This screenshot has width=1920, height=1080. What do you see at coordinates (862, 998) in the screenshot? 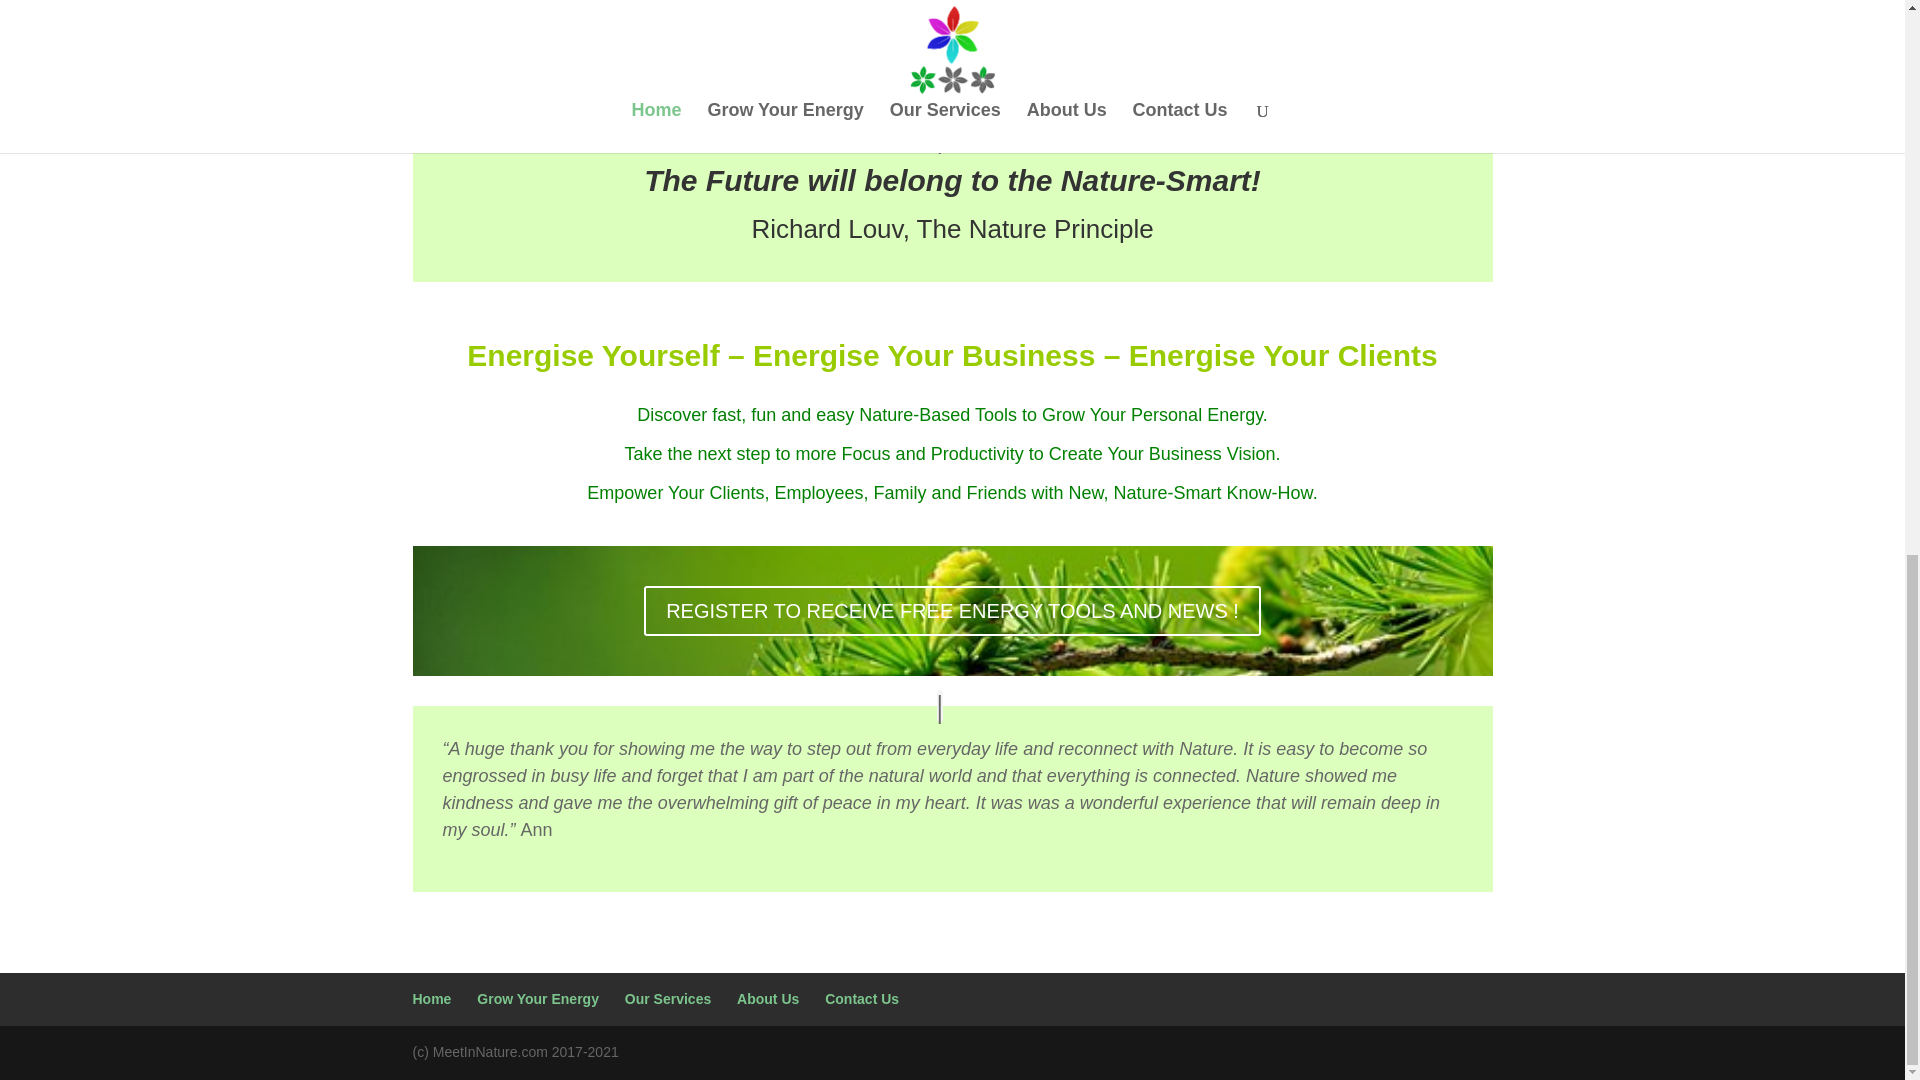
I see `Contact Us` at bounding box center [862, 998].